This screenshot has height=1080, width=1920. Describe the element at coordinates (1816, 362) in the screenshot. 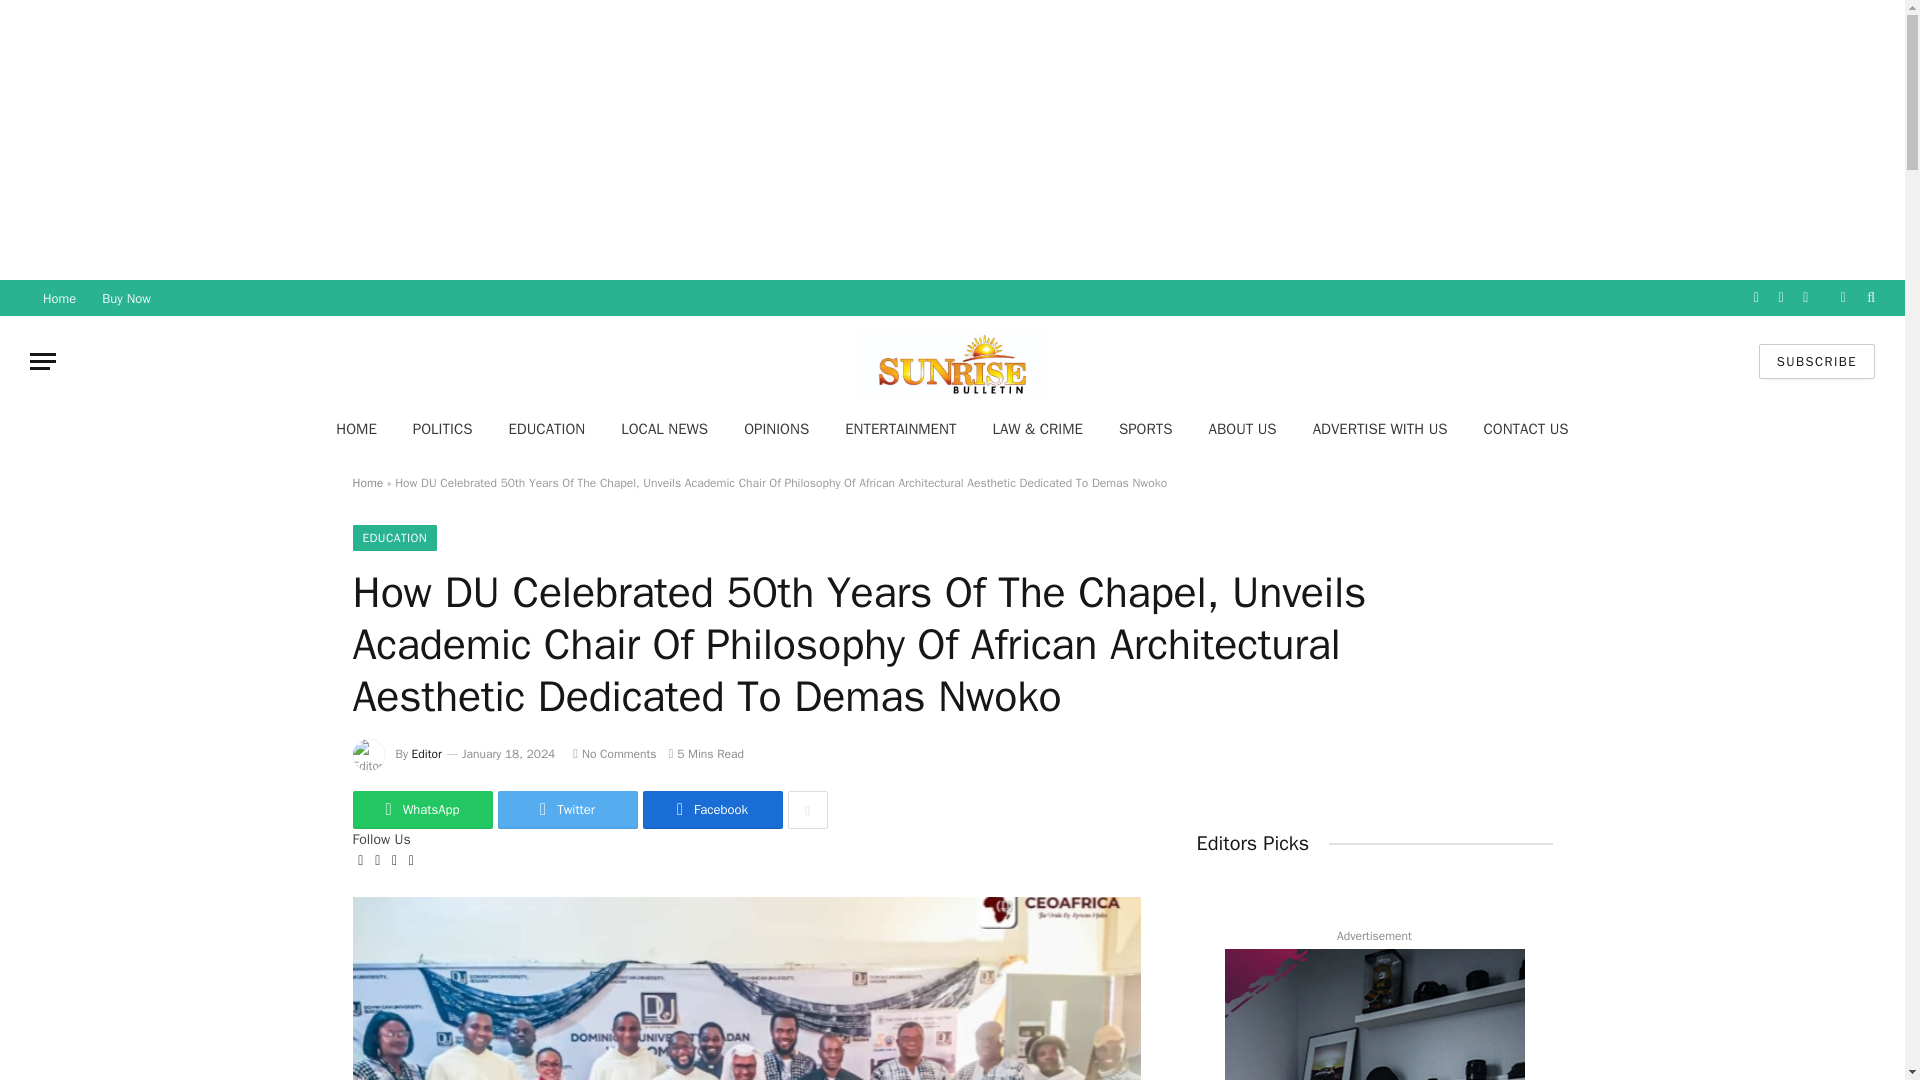

I see `SUBSCRIBE` at that location.